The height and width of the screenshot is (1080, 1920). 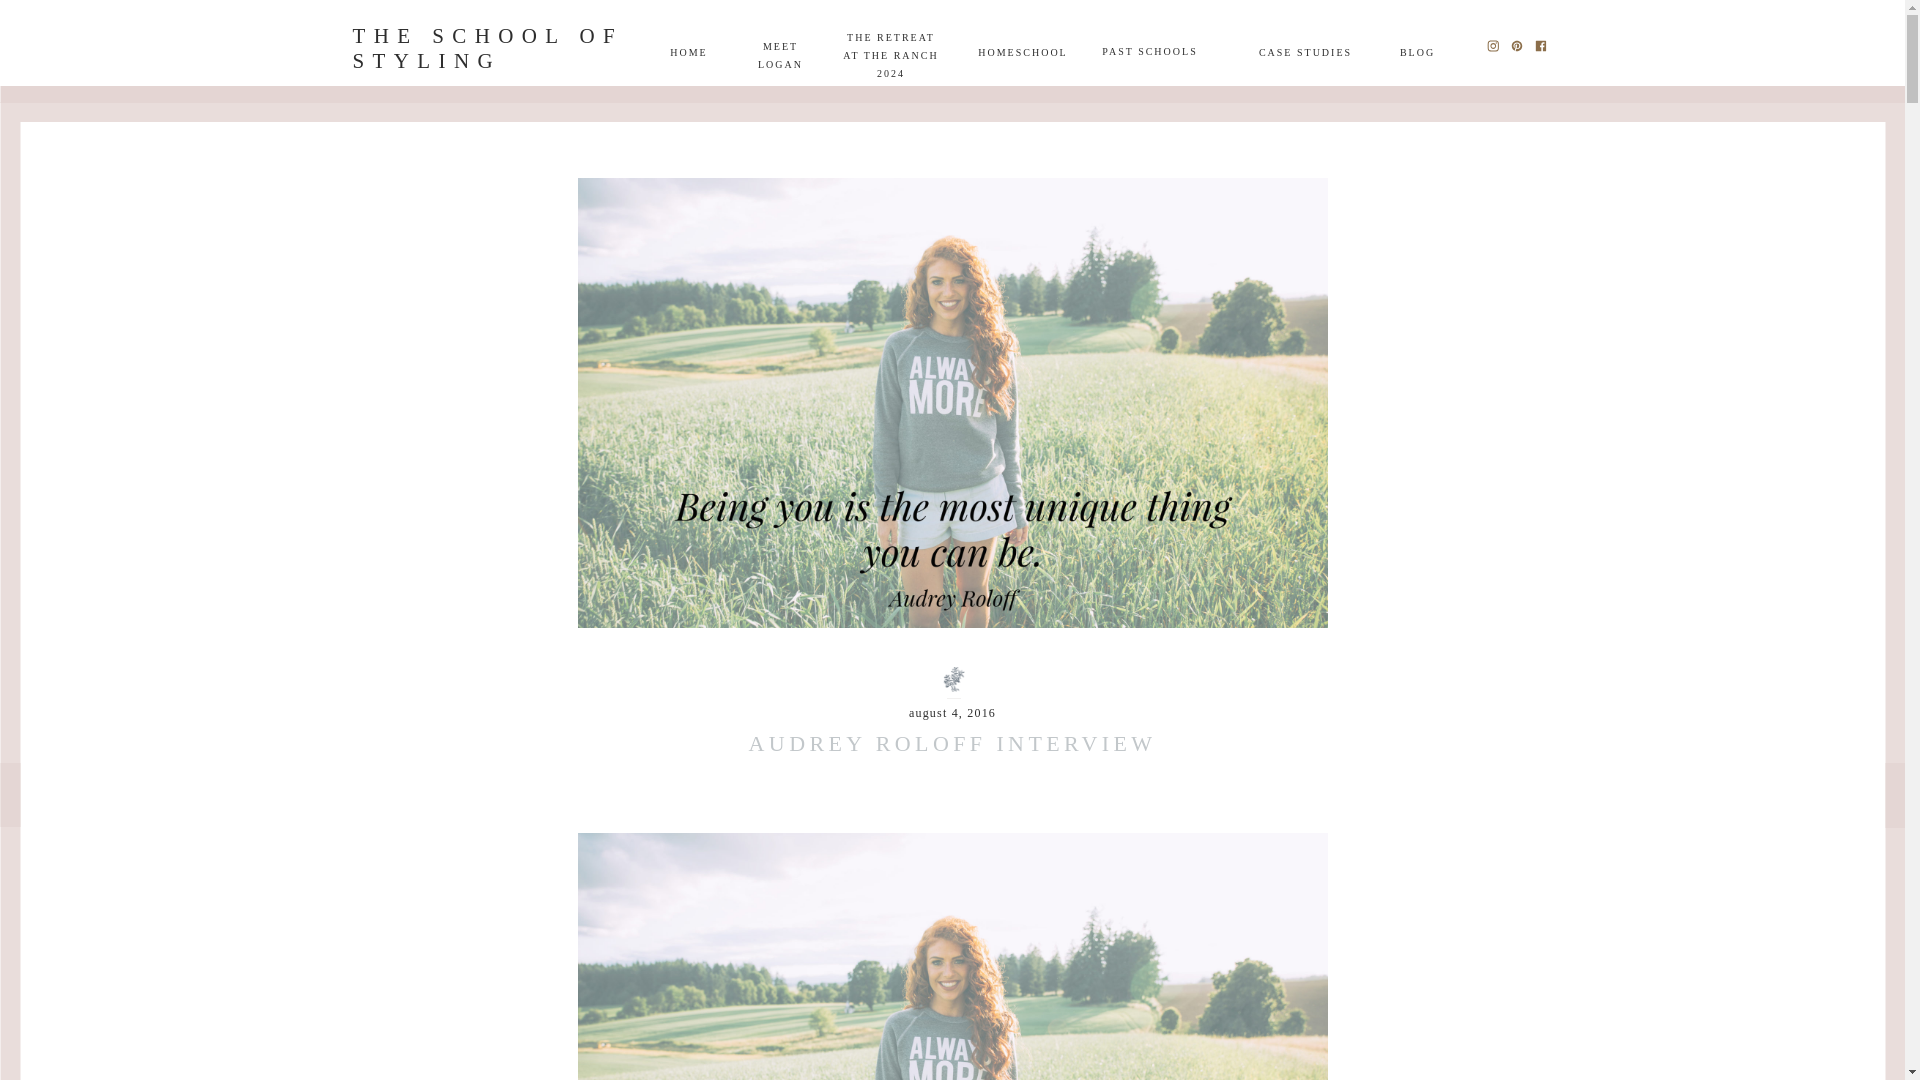 I want to click on Instagram-color Created with Sketch., so click(x=1492, y=45).